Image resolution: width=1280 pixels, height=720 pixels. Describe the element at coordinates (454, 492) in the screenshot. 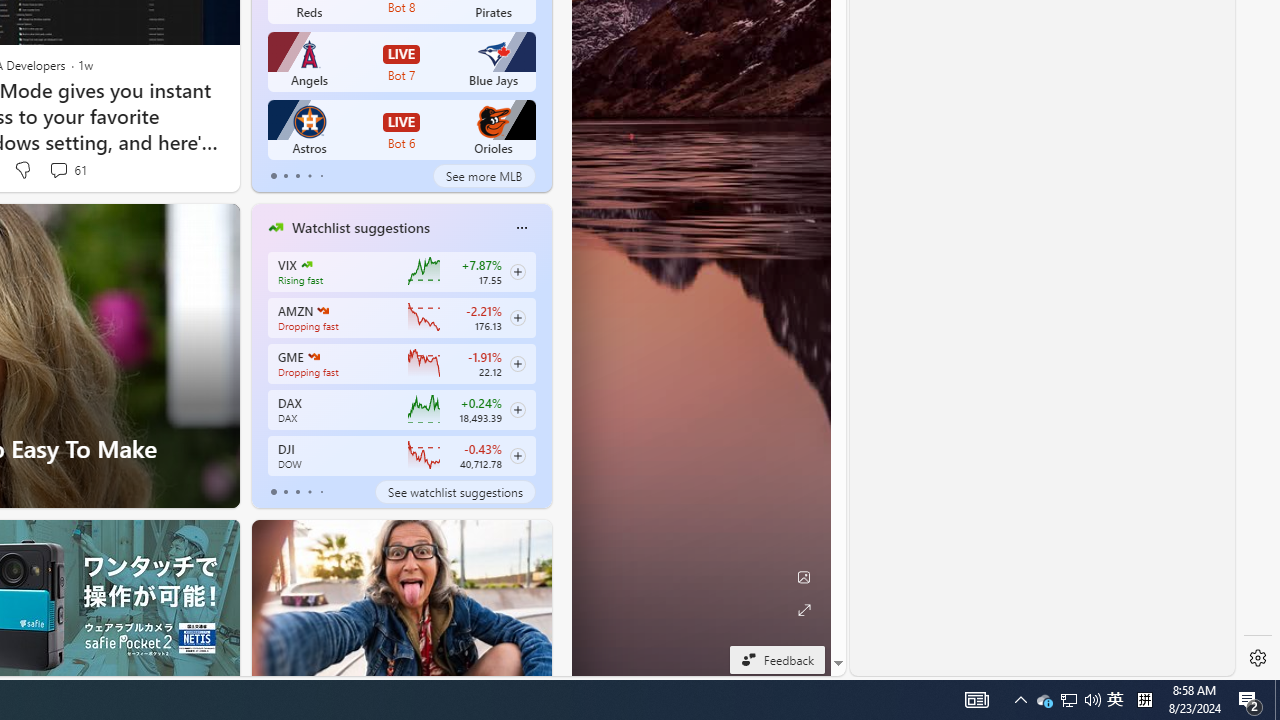

I see `See watchlist suggestions` at that location.